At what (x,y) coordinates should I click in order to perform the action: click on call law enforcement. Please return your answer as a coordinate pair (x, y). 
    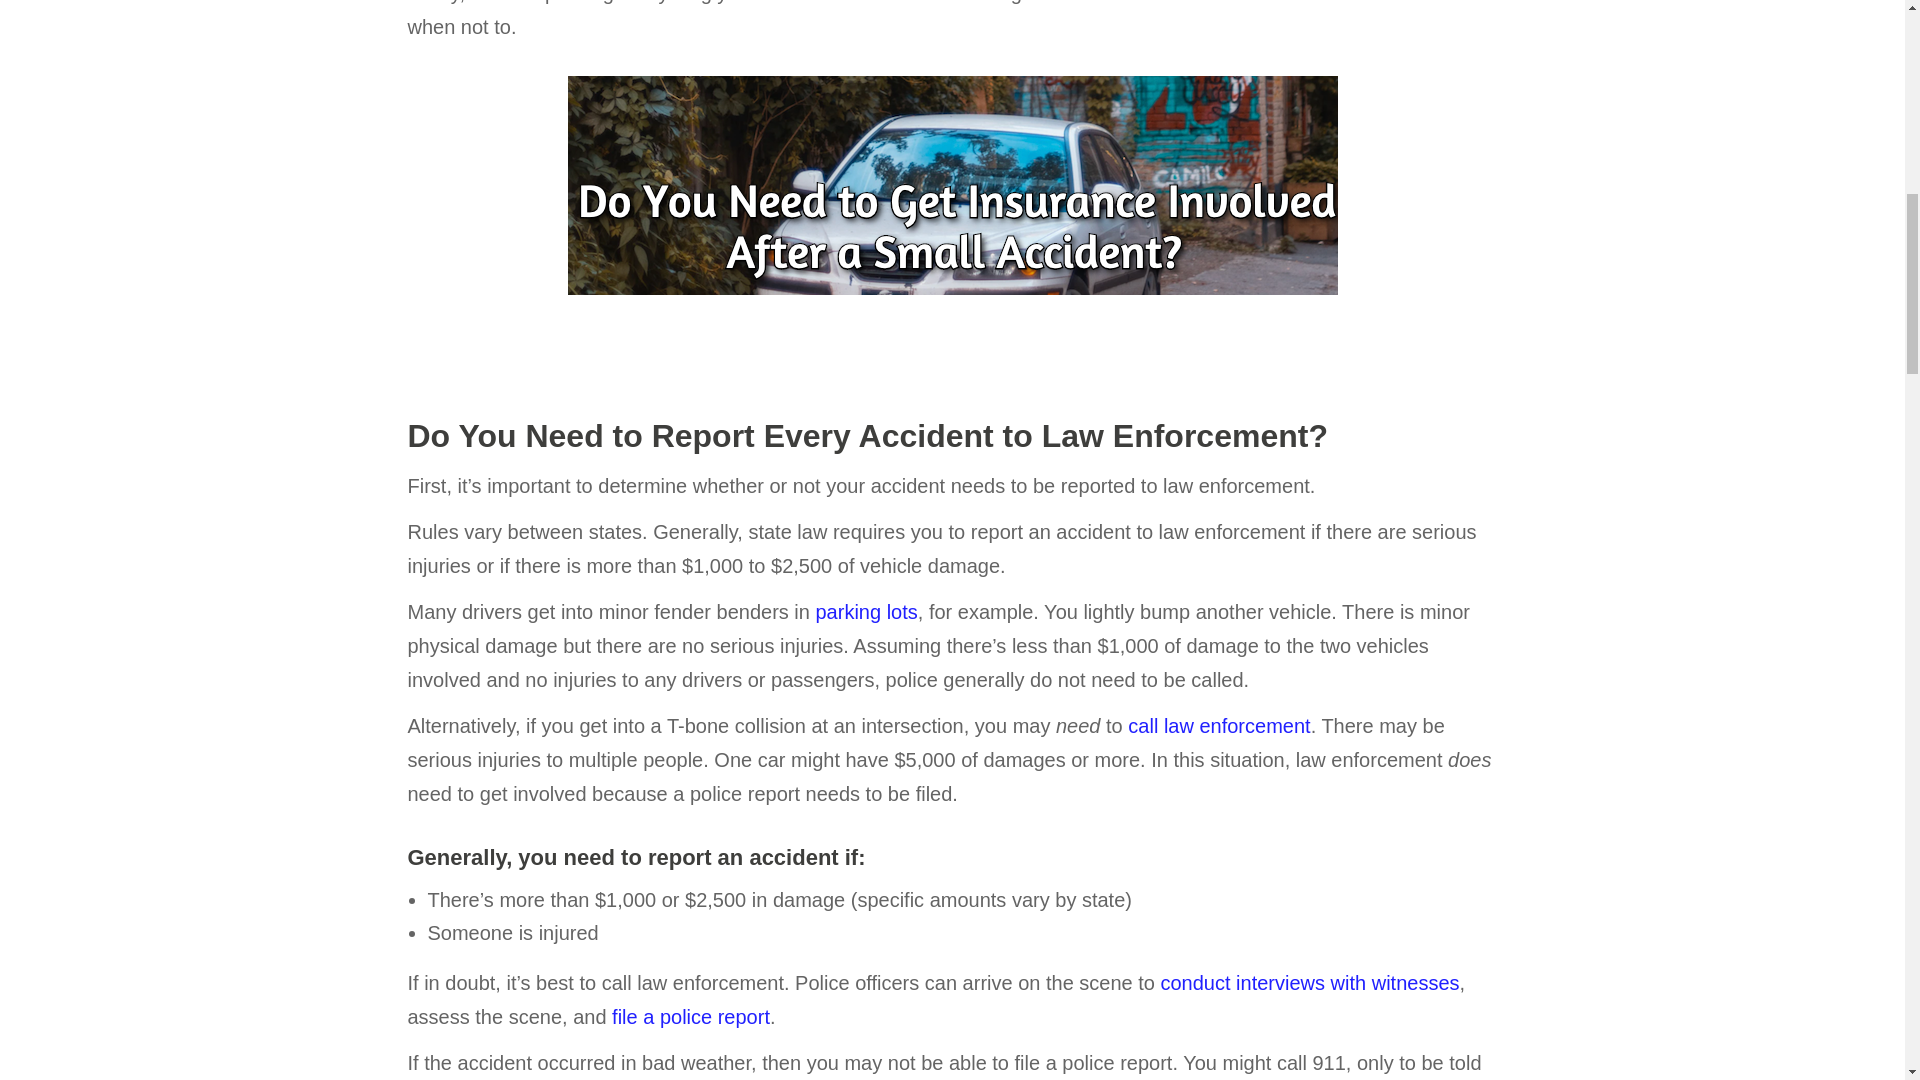
    Looking at the image, I should click on (1218, 725).